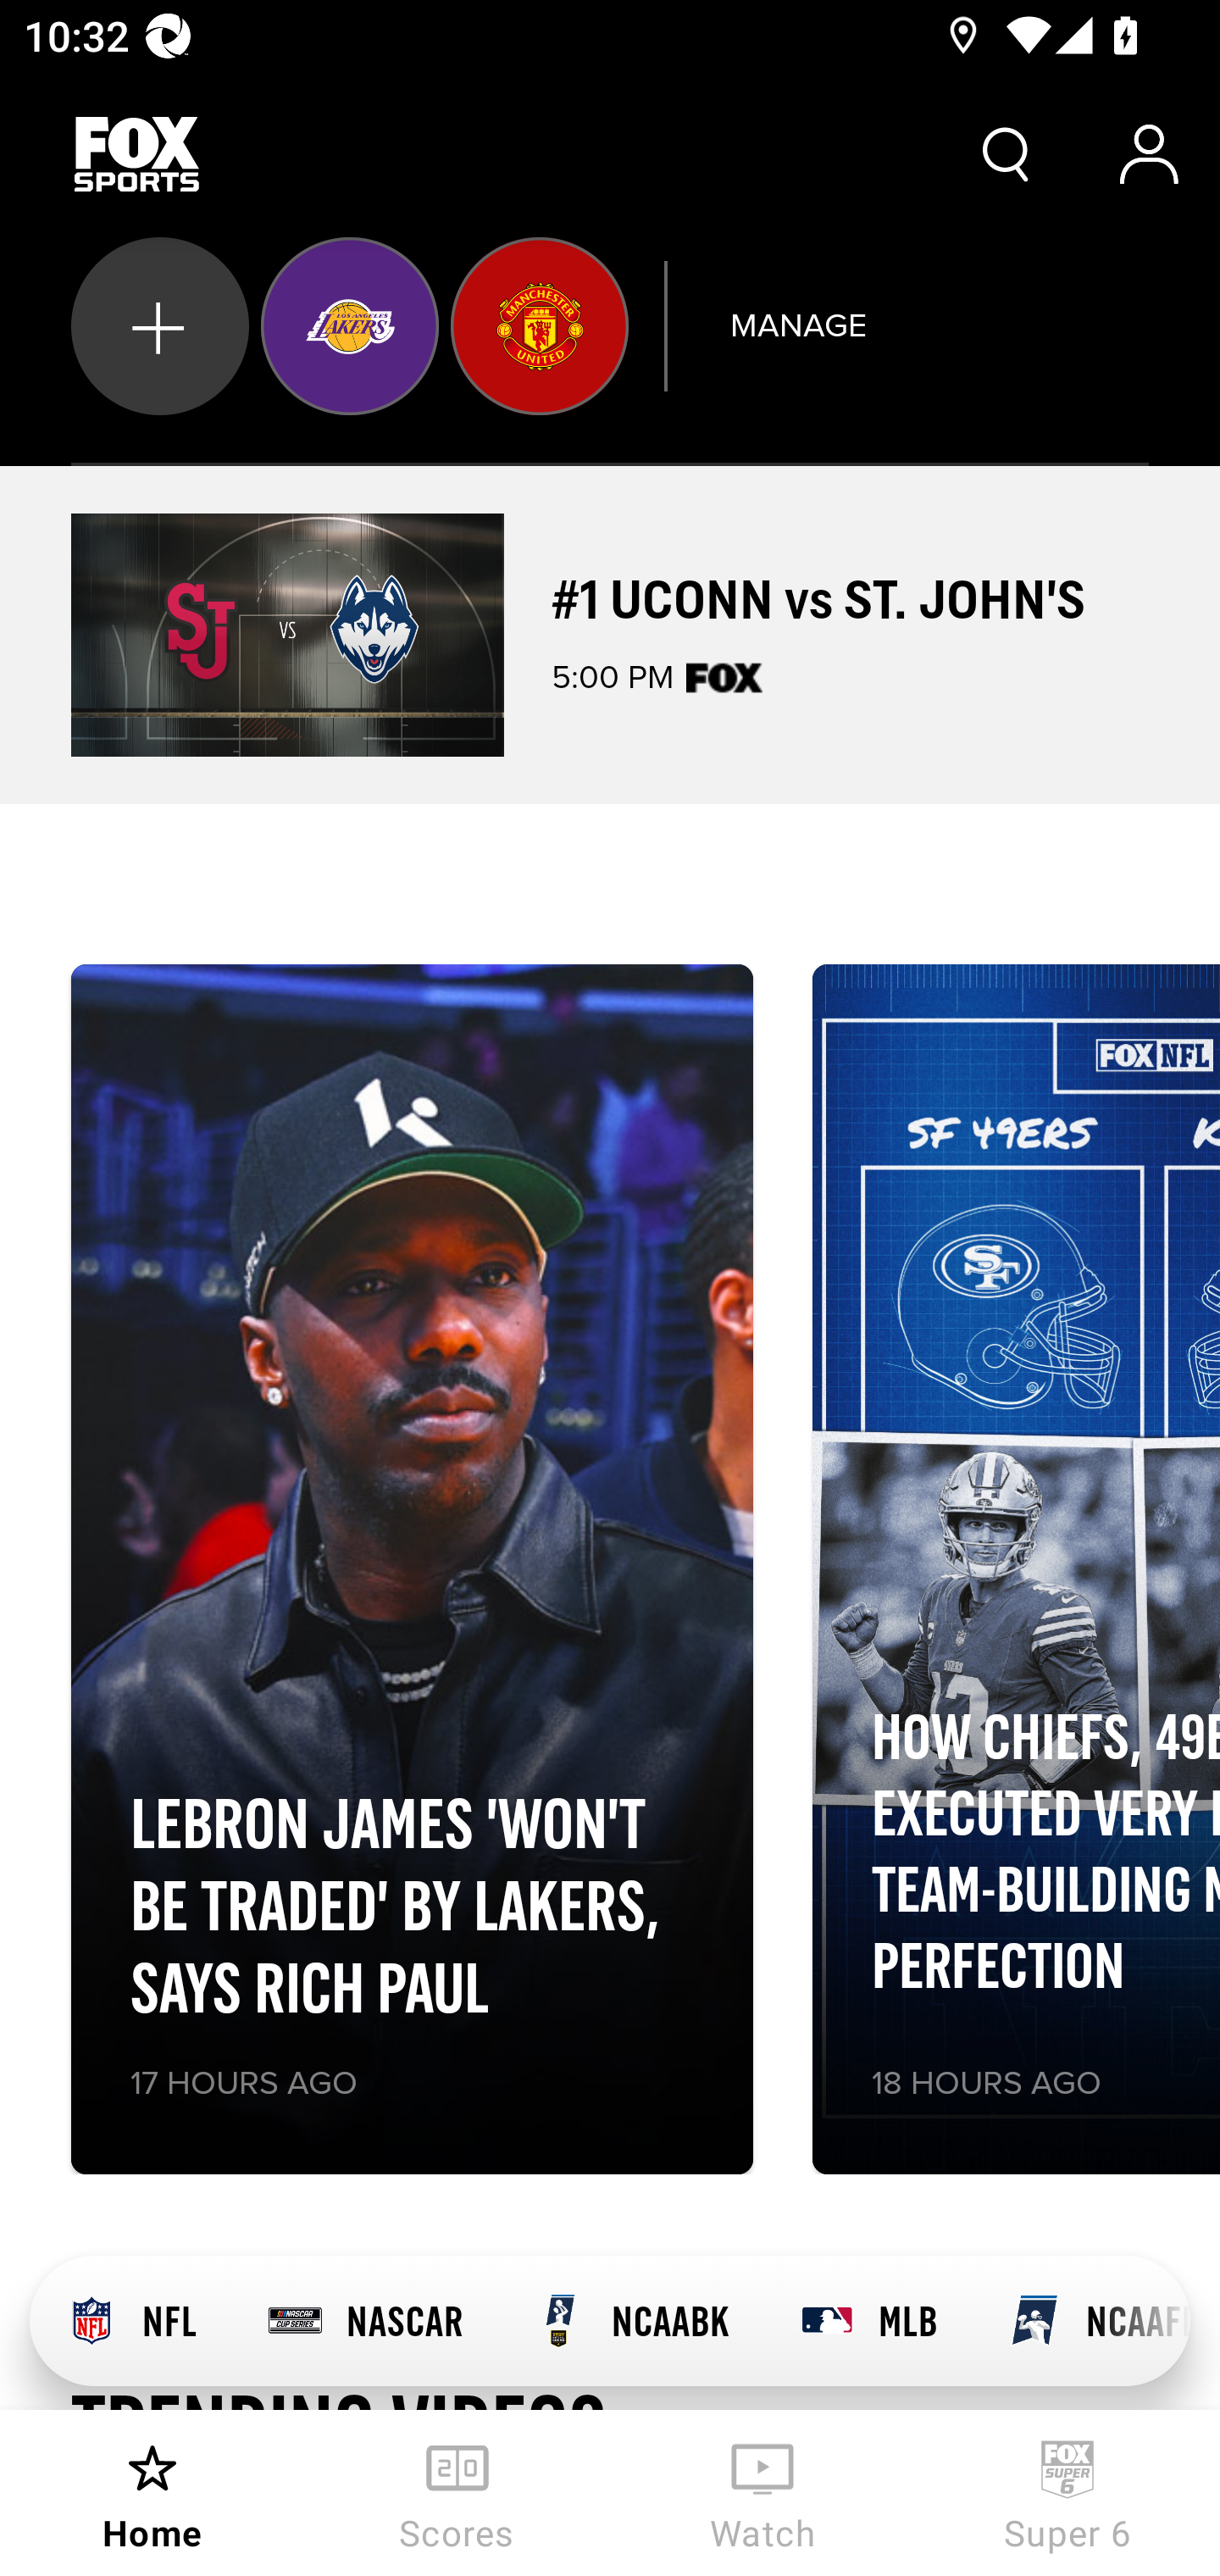  Describe the element at coordinates (868, 2321) in the screenshot. I see `MLB` at that location.